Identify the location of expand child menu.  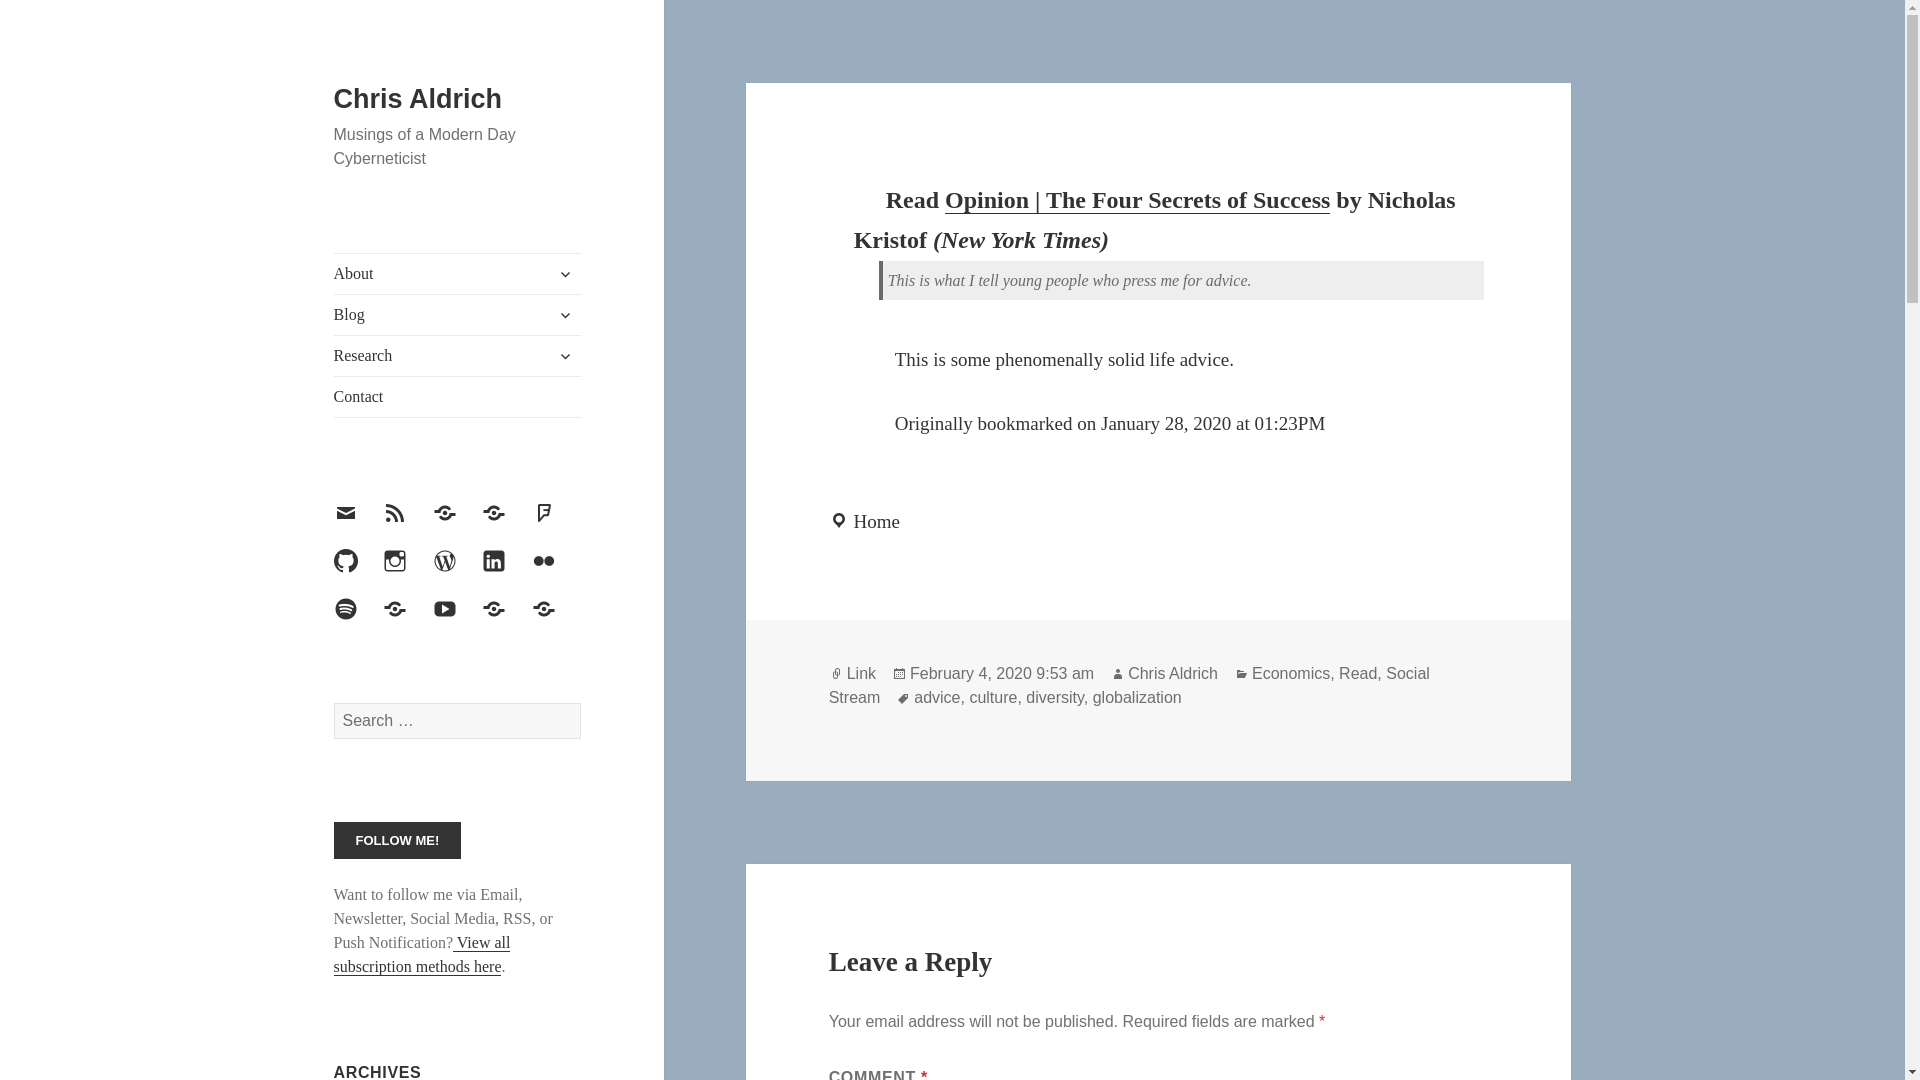
(565, 314).